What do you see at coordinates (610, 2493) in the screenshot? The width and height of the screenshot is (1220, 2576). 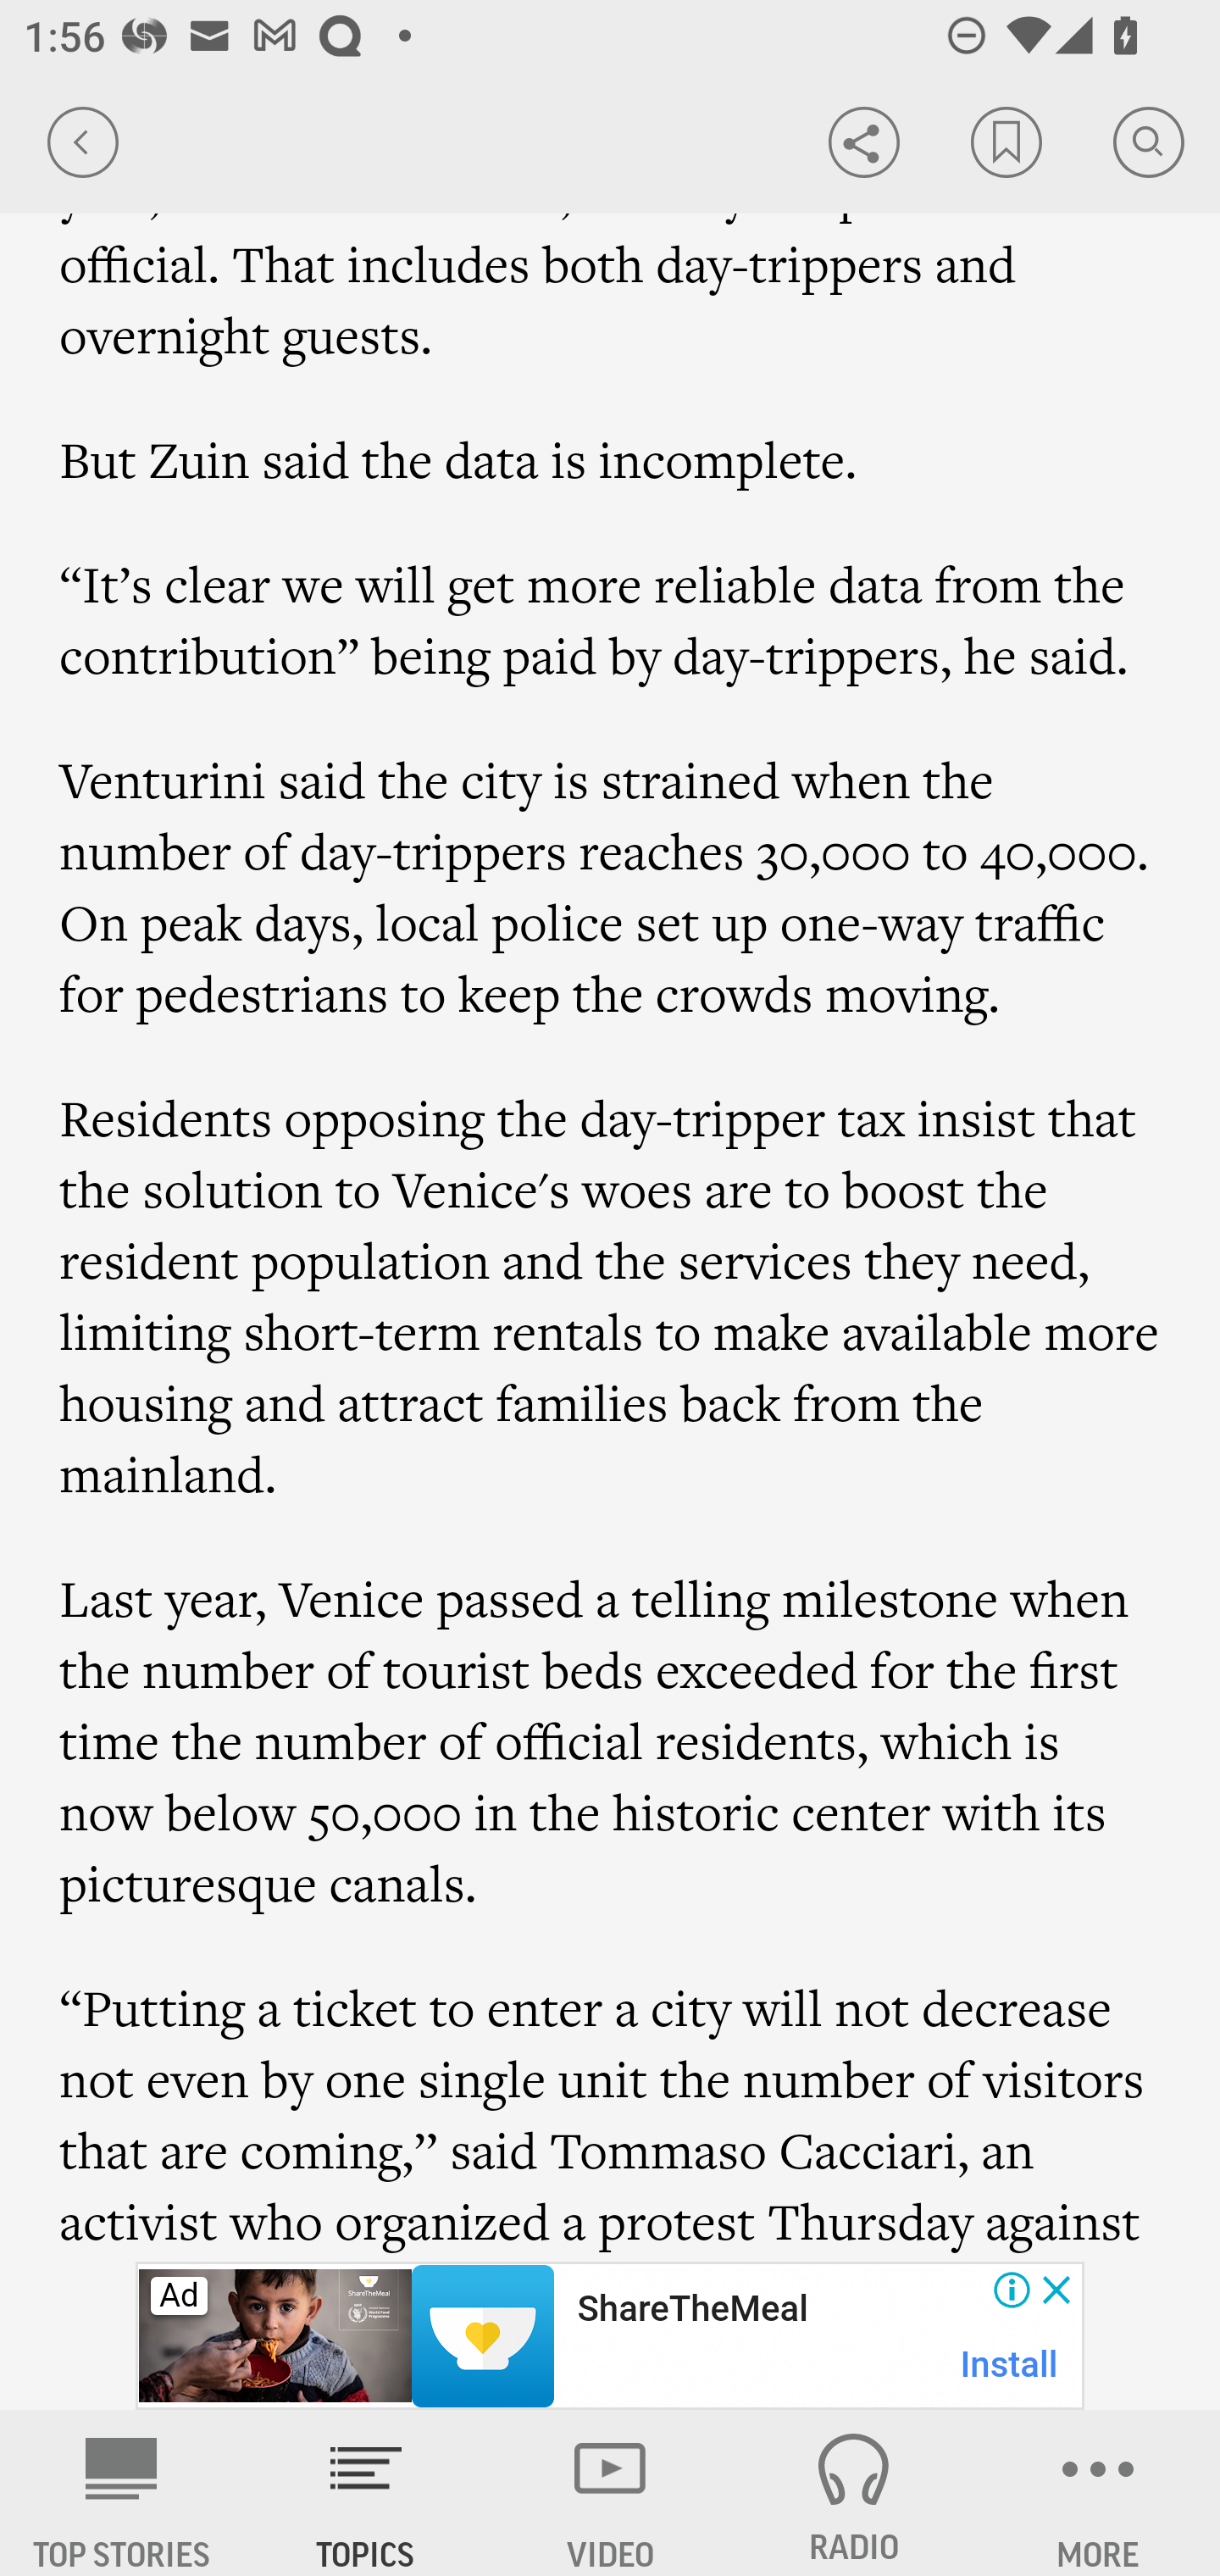 I see `VIDEO` at bounding box center [610, 2493].